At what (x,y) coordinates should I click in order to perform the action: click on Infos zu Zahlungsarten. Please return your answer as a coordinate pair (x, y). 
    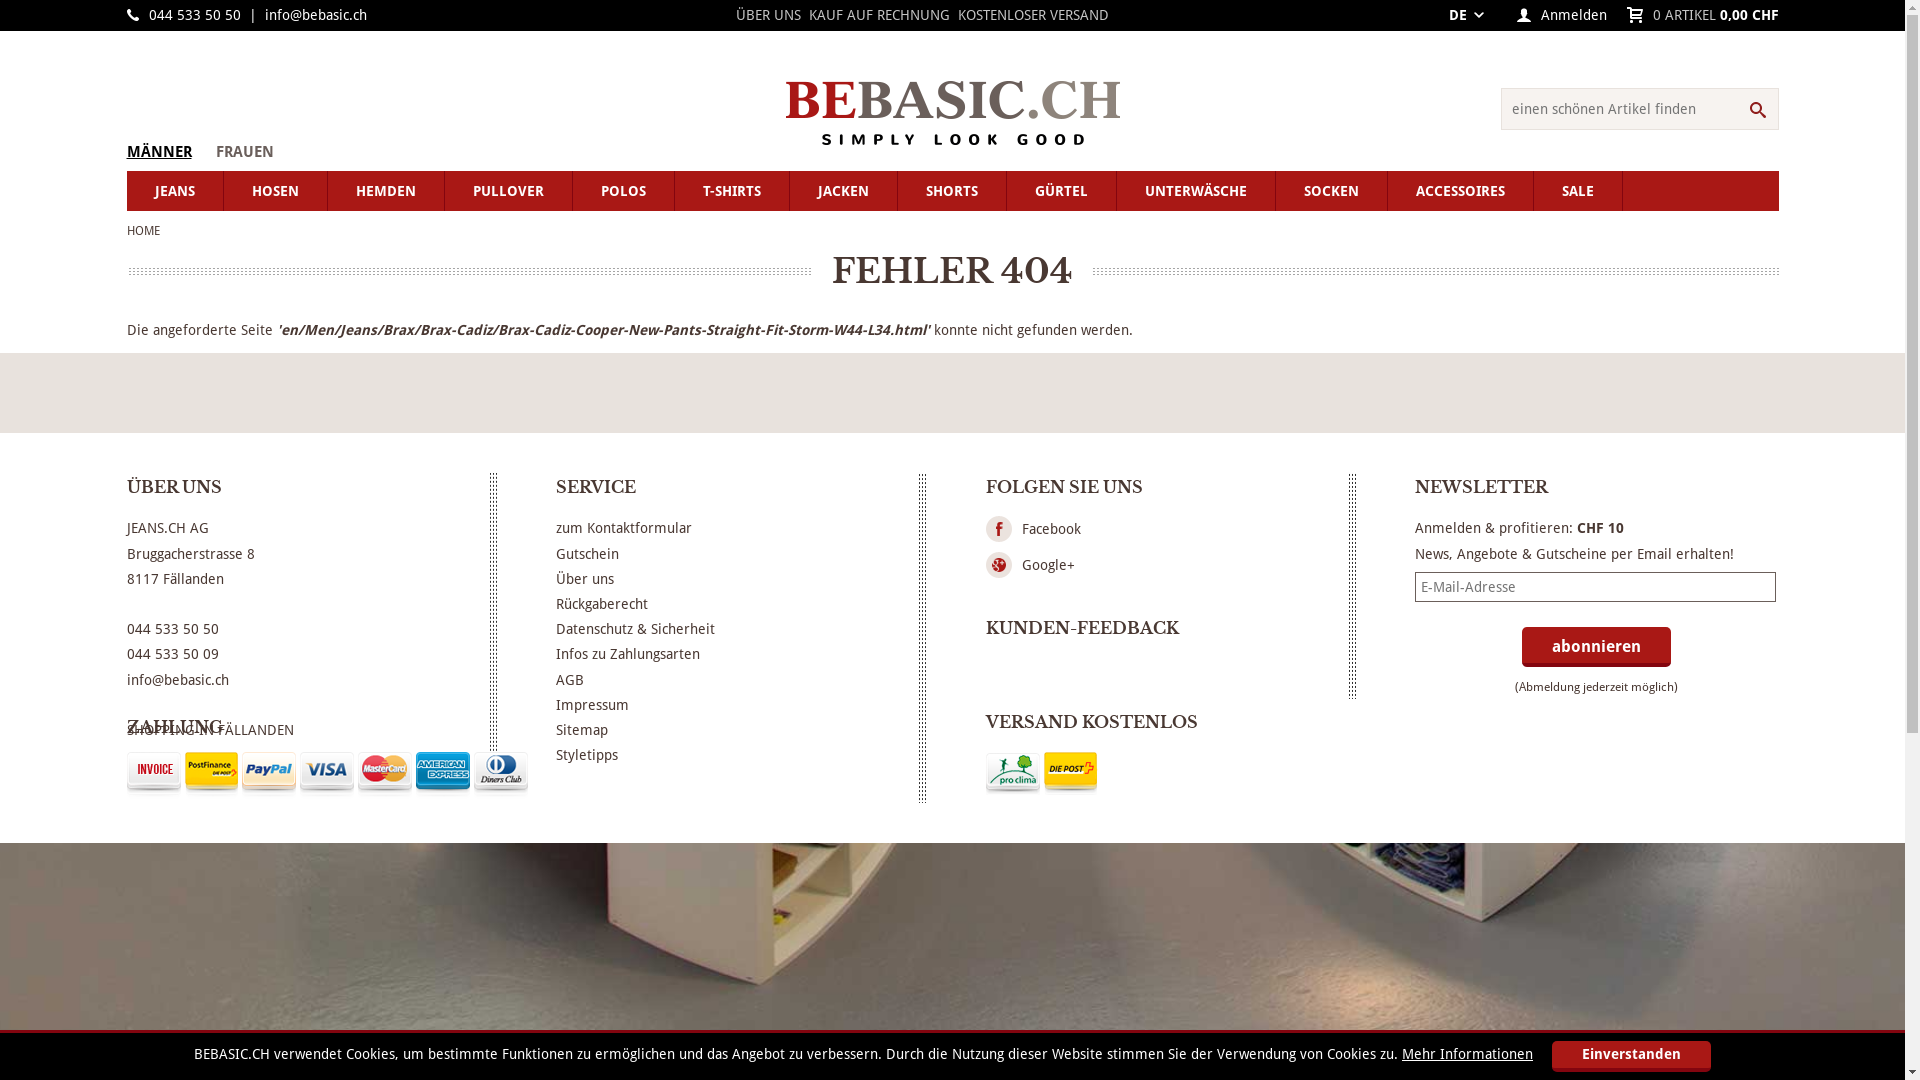
    Looking at the image, I should click on (628, 654).